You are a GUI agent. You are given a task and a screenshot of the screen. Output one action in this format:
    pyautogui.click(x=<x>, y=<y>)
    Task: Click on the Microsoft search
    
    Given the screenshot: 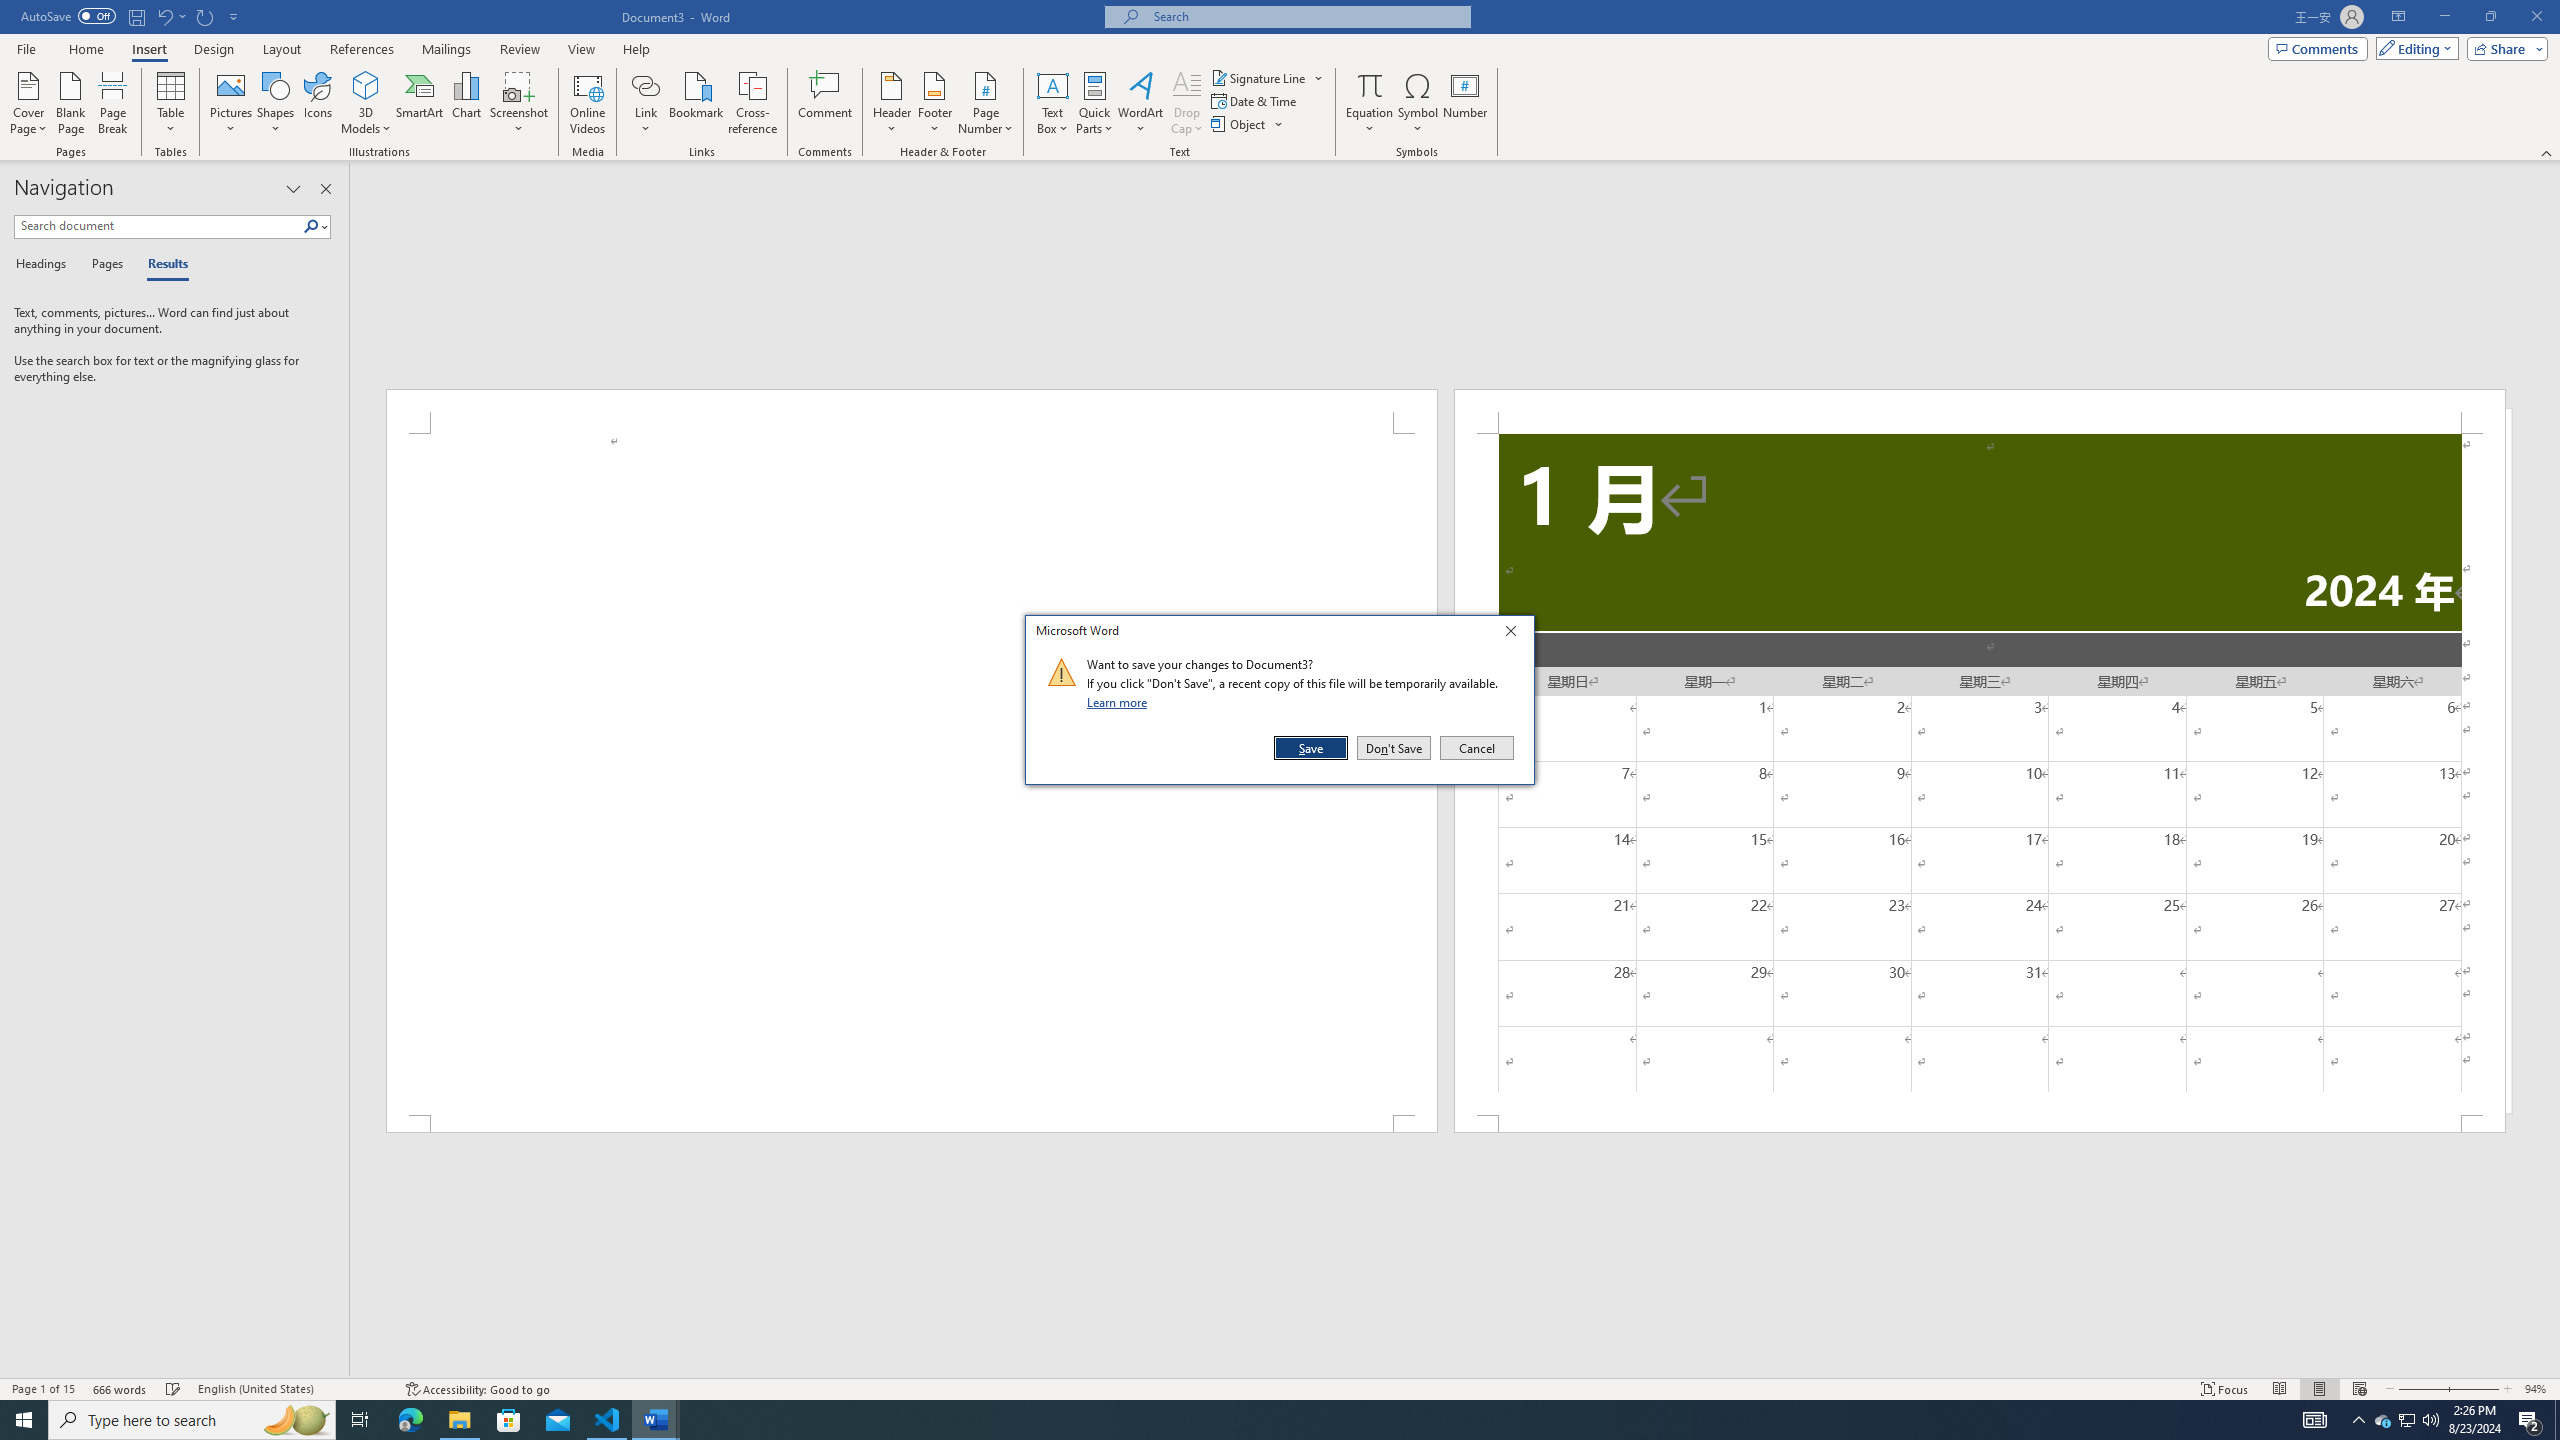 What is the action you would take?
    pyautogui.click(x=1306, y=16)
    